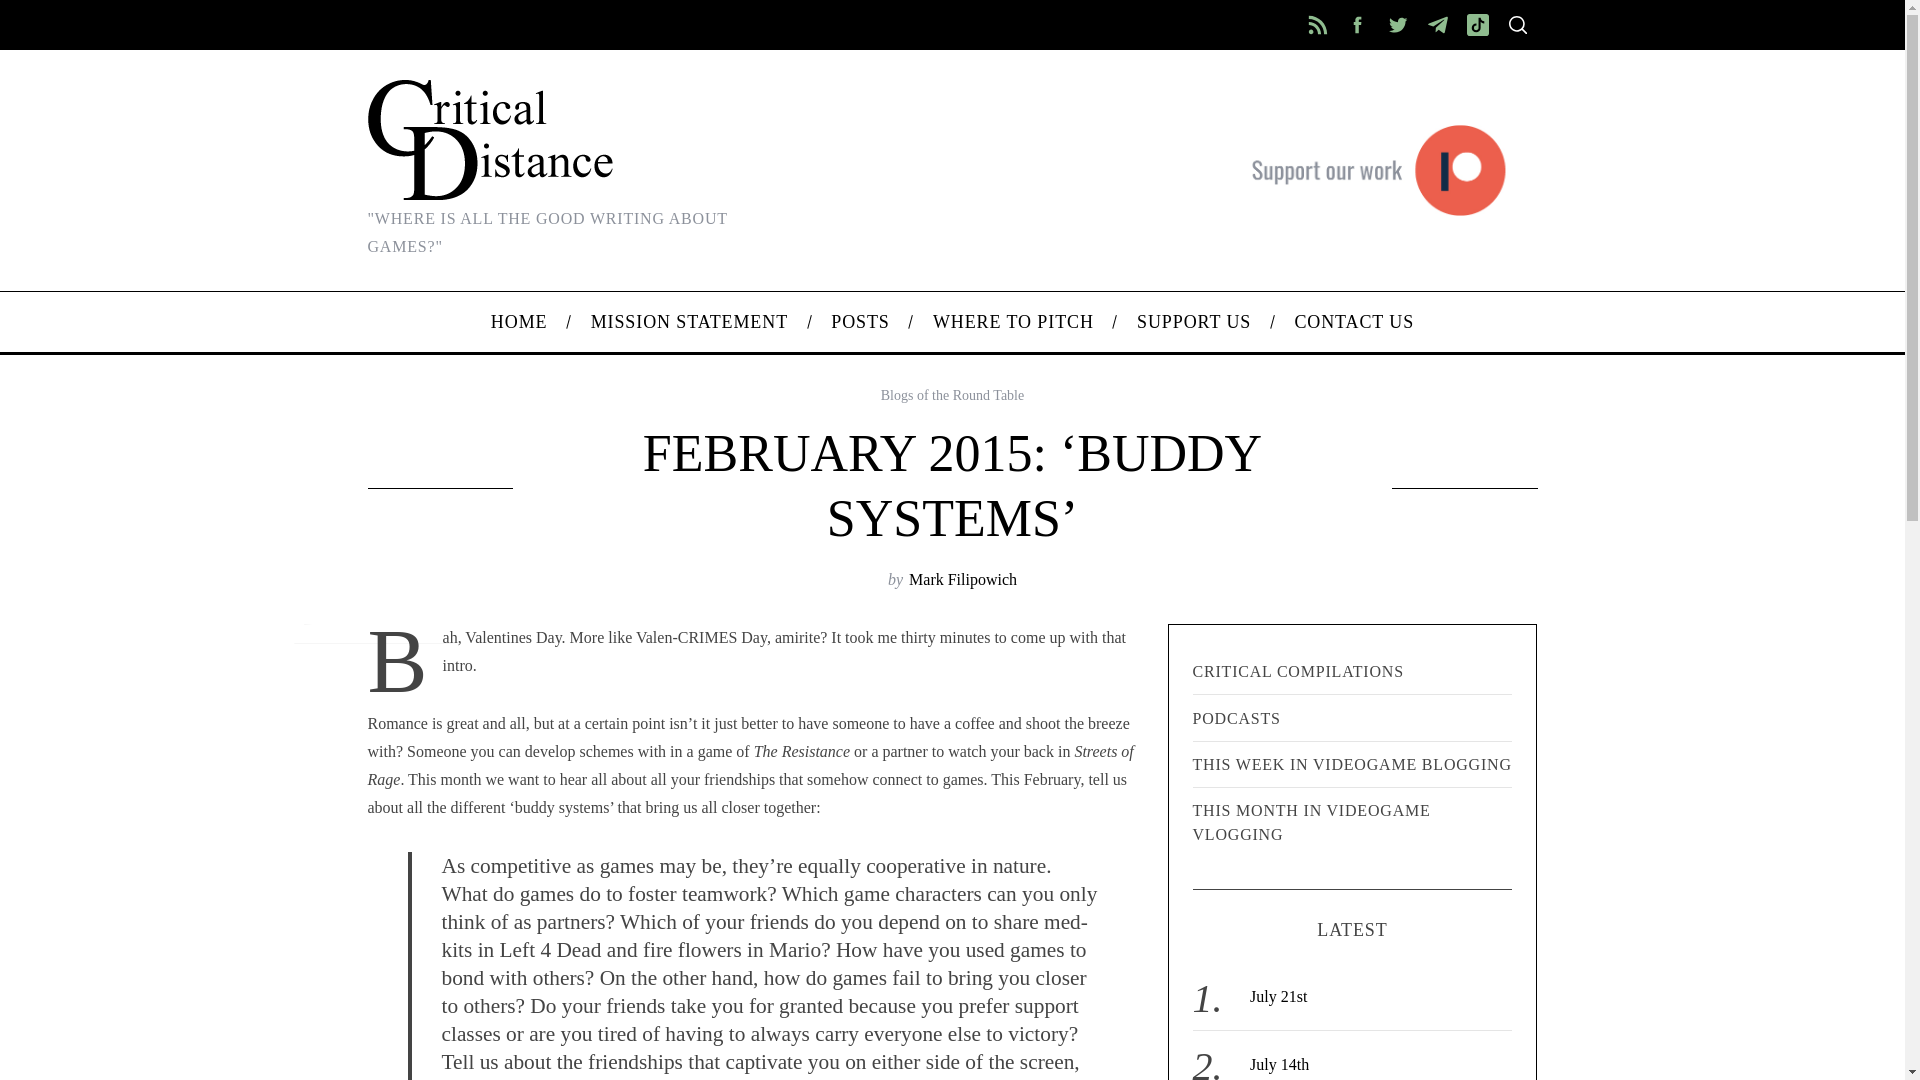 The width and height of the screenshot is (1920, 1080). What do you see at coordinates (1012, 322) in the screenshot?
I see `WHERE TO PITCH` at bounding box center [1012, 322].